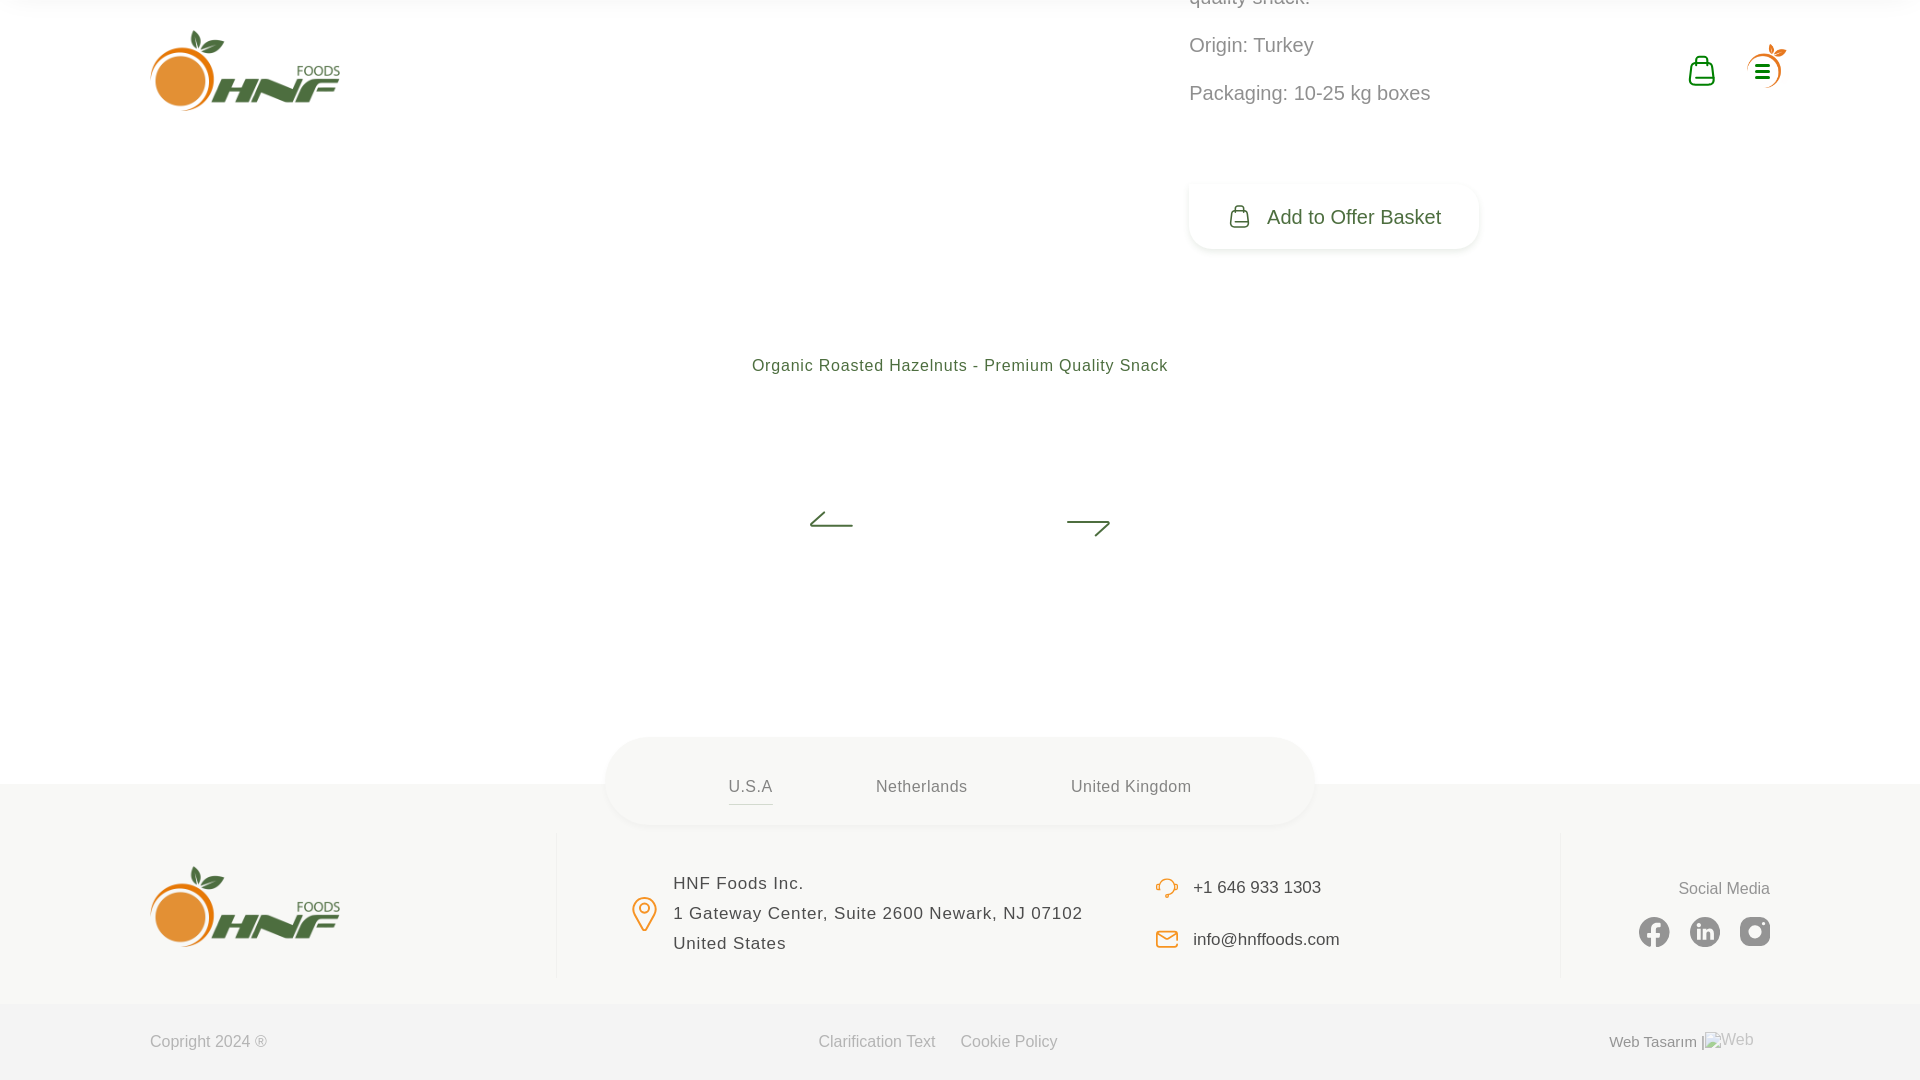  Describe the element at coordinates (1009, 1040) in the screenshot. I see `Cookie Policy` at that location.